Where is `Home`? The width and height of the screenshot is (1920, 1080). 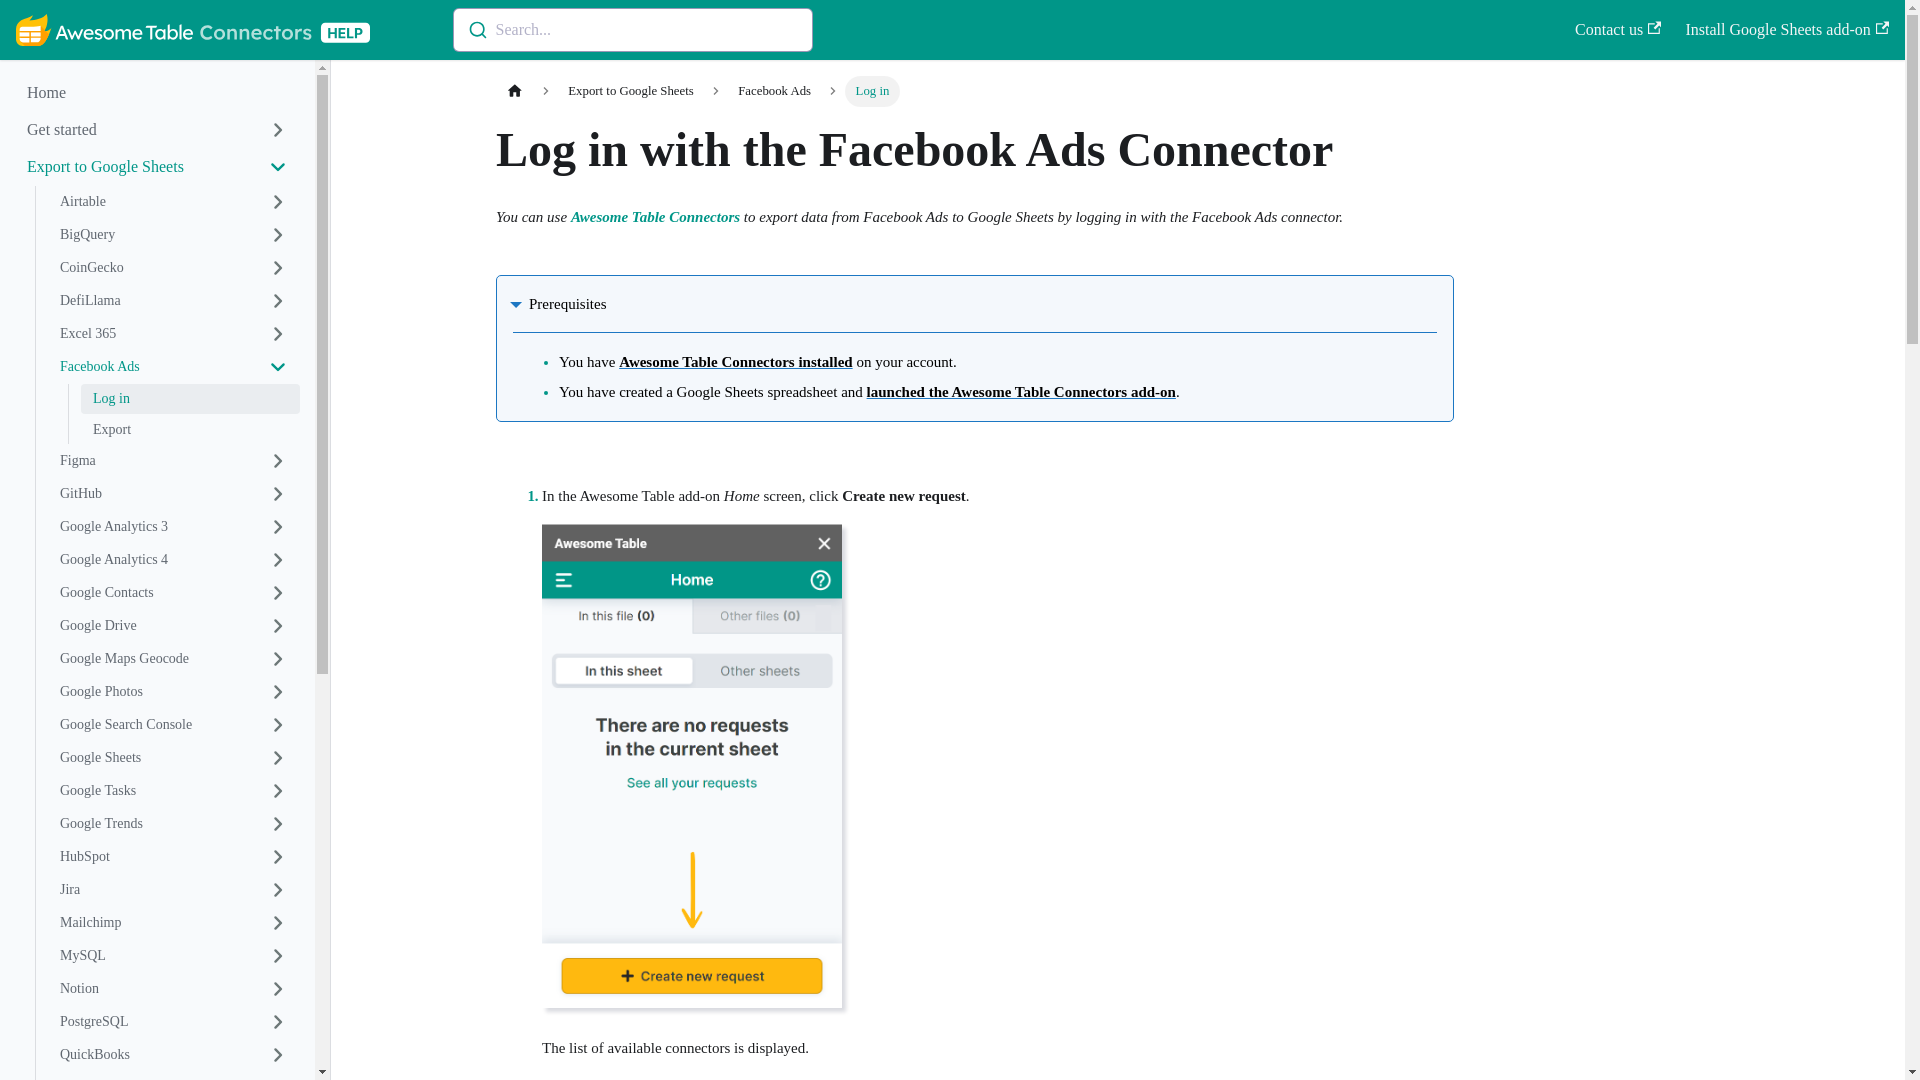
Home is located at coordinates (157, 92).